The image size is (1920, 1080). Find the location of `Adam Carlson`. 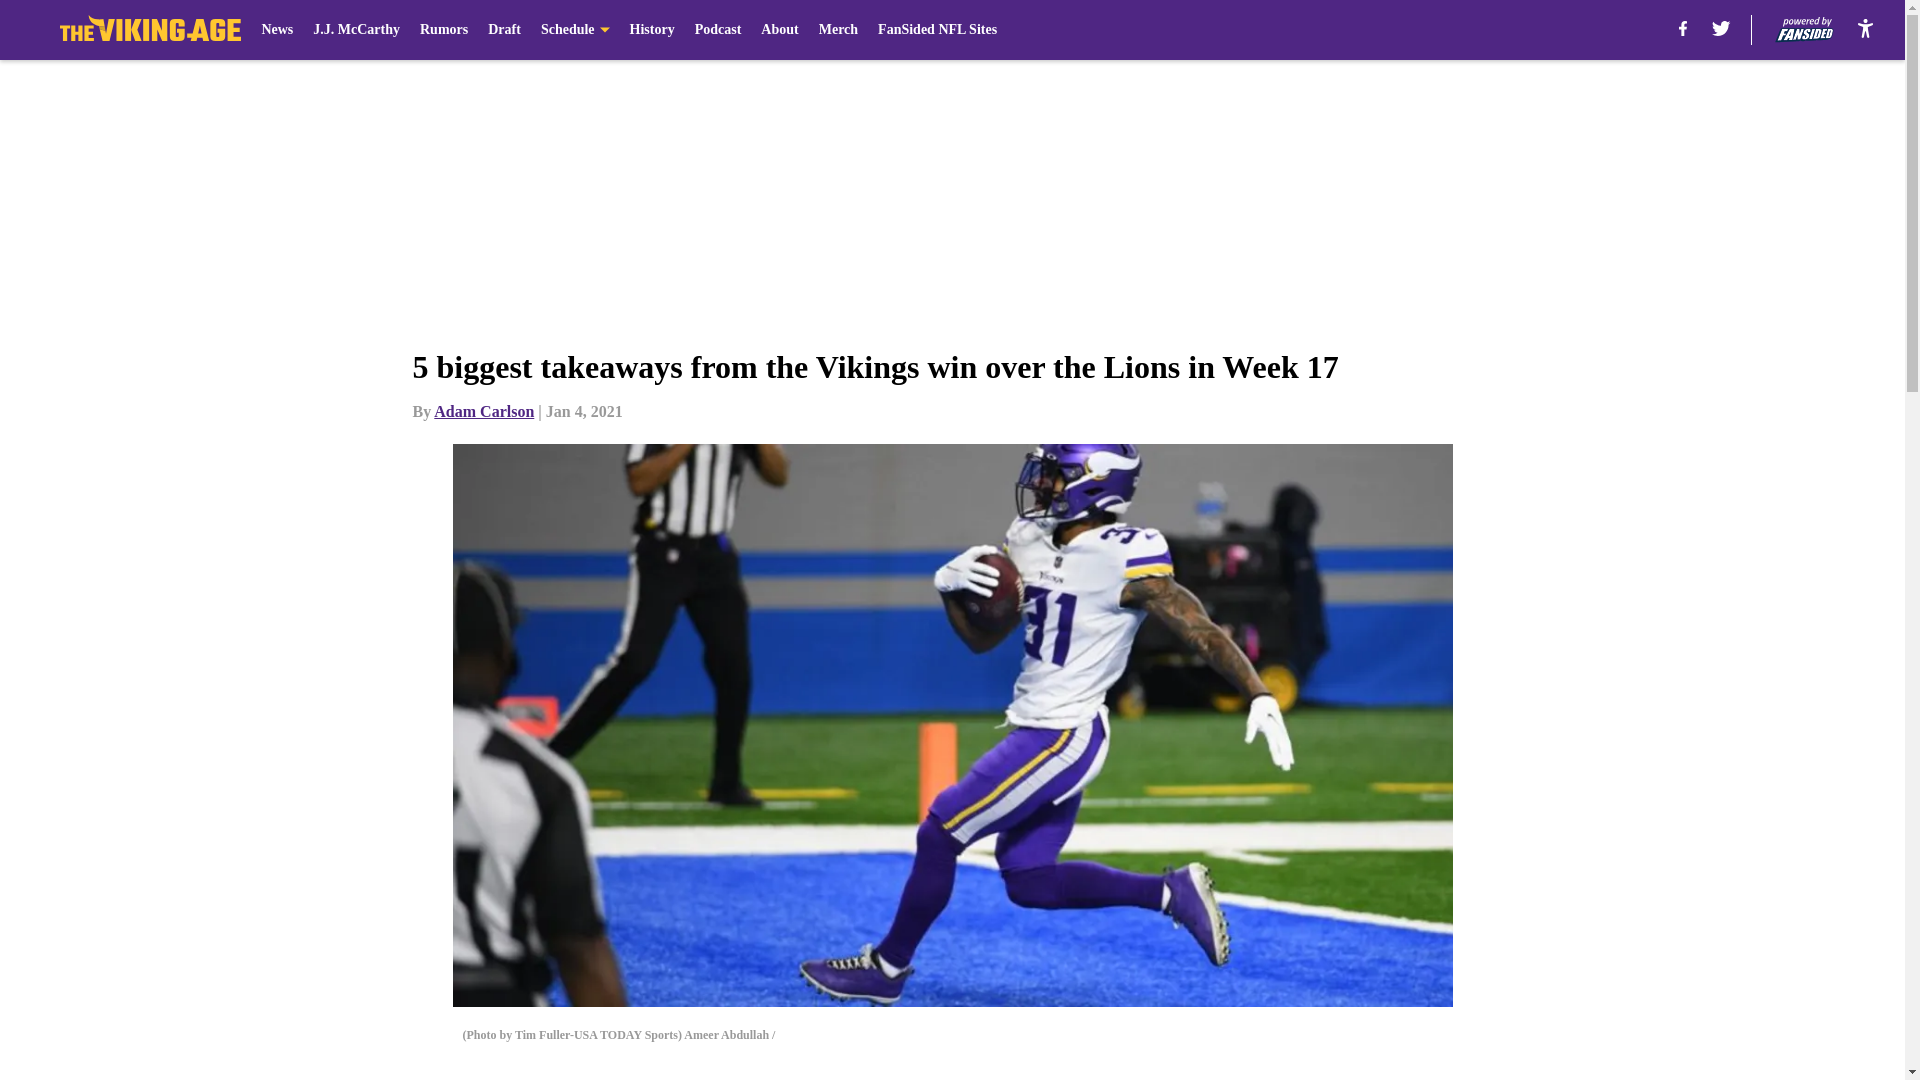

Adam Carlson is located at coordinates (483, 411).